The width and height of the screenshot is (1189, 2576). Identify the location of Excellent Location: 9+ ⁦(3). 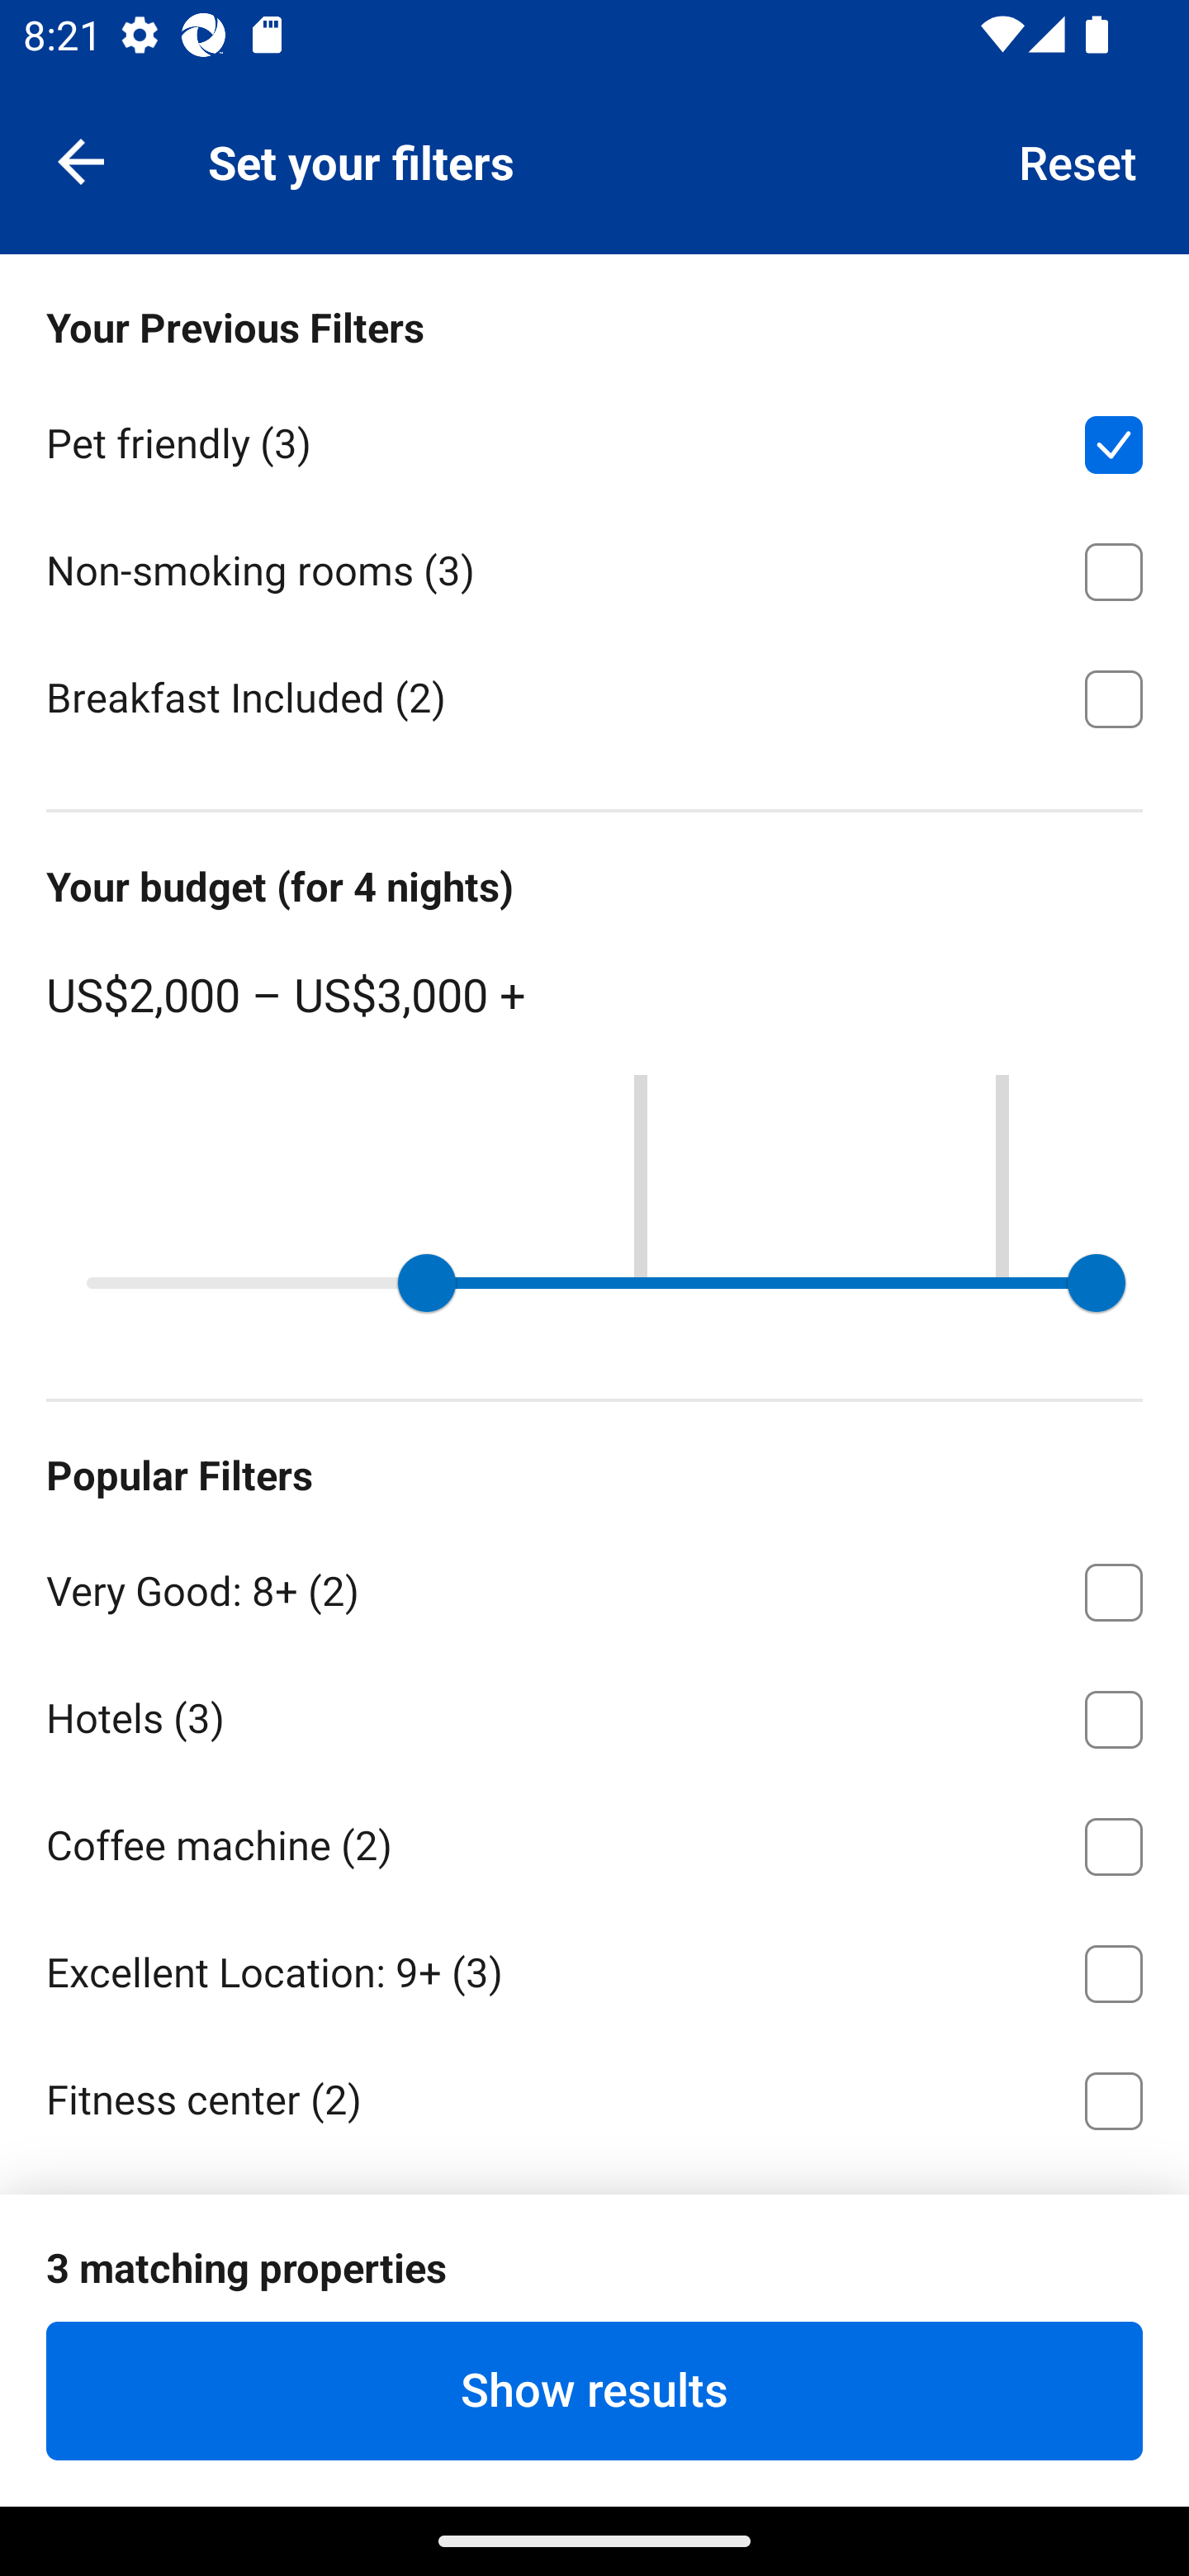
(594, 1968).